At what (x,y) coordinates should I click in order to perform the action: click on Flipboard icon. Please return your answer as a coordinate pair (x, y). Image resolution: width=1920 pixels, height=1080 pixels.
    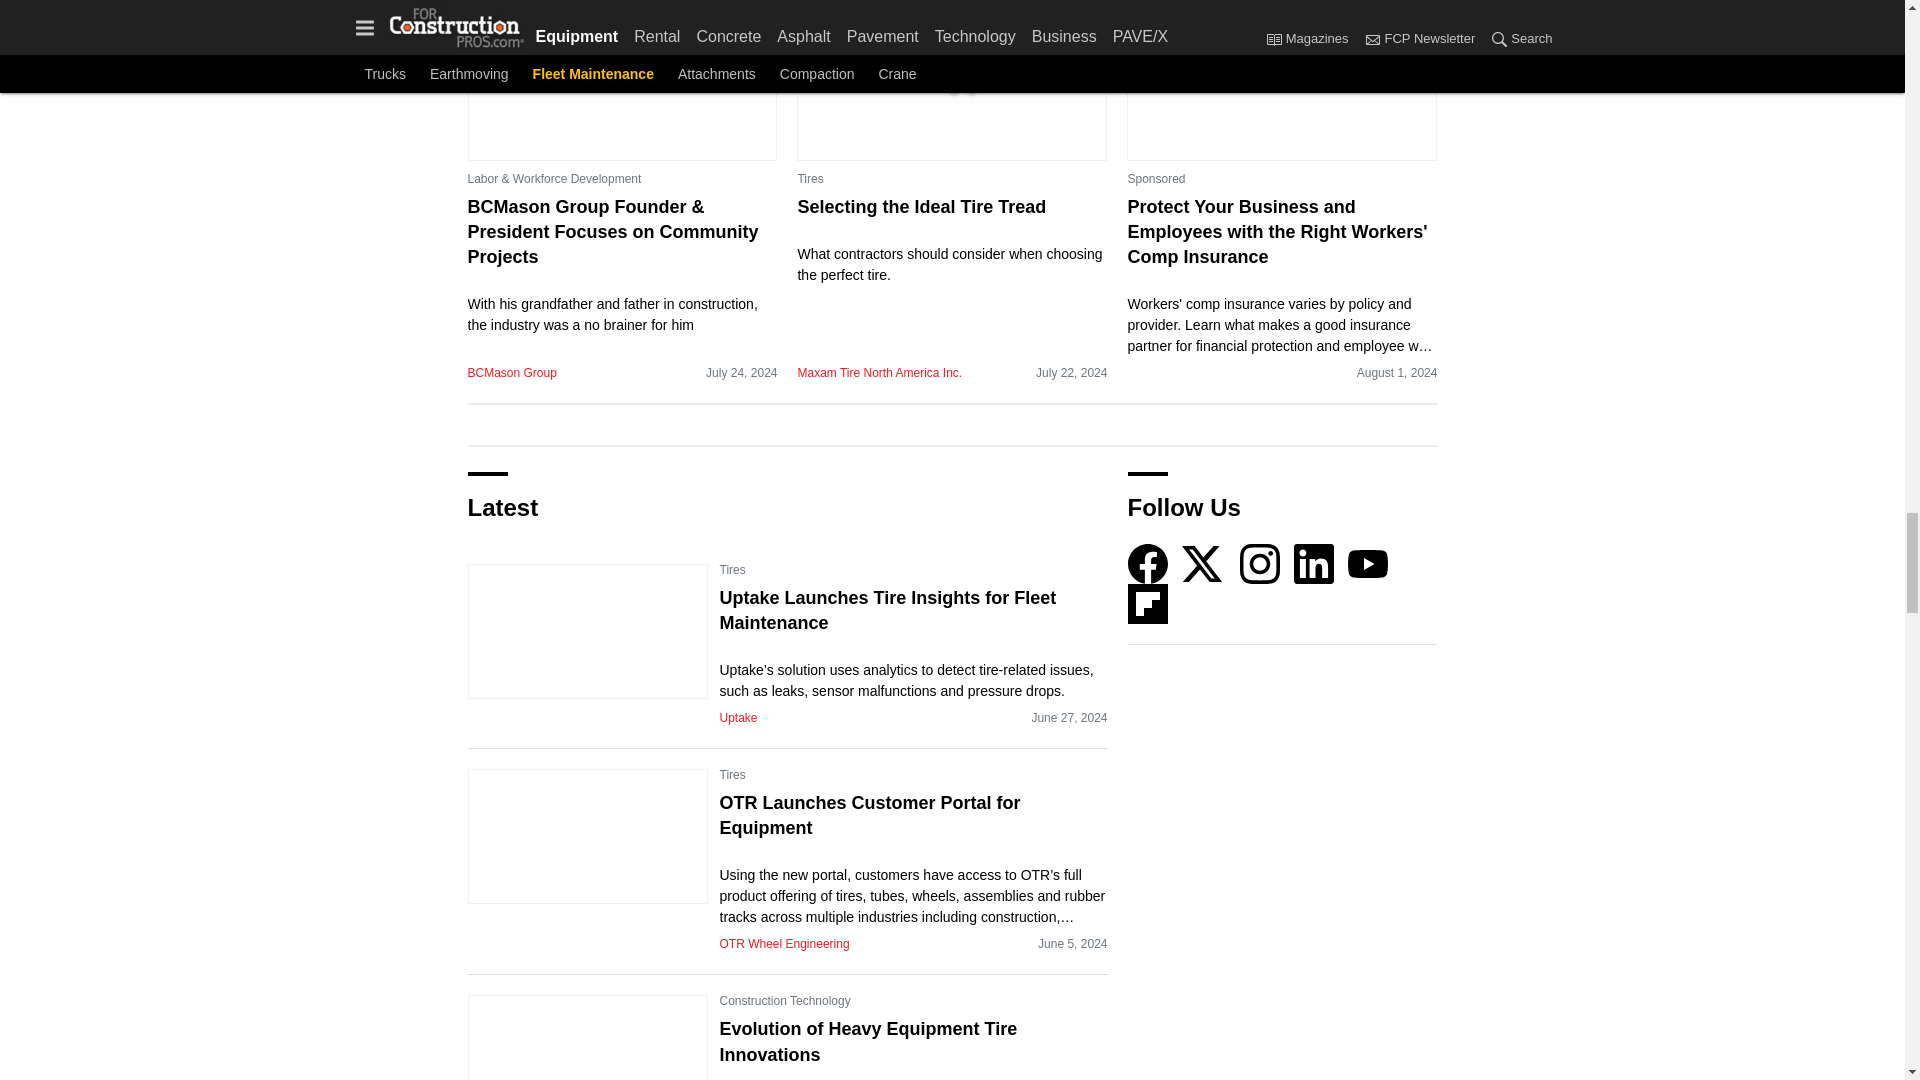
    Looking at the image, I should click on (1148, 604).